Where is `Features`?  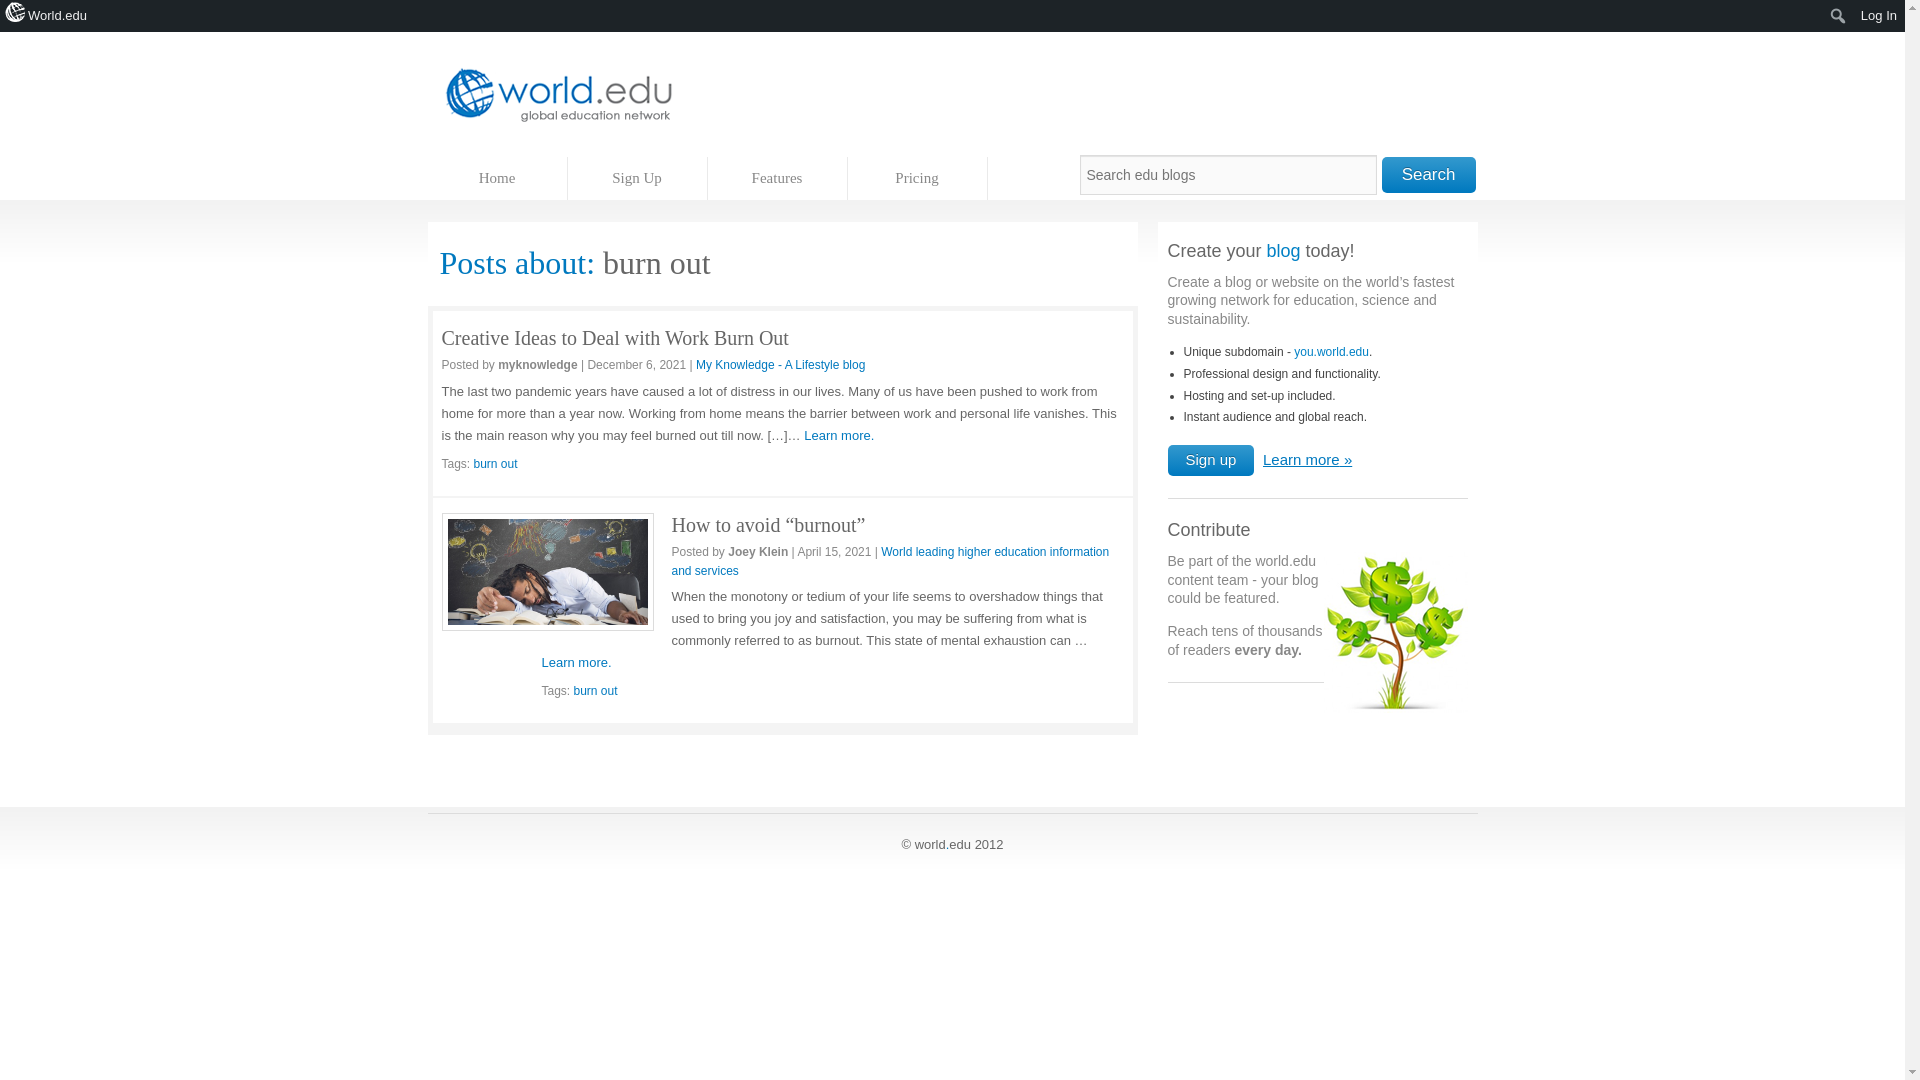 Features is located at coordinates (778, 178).